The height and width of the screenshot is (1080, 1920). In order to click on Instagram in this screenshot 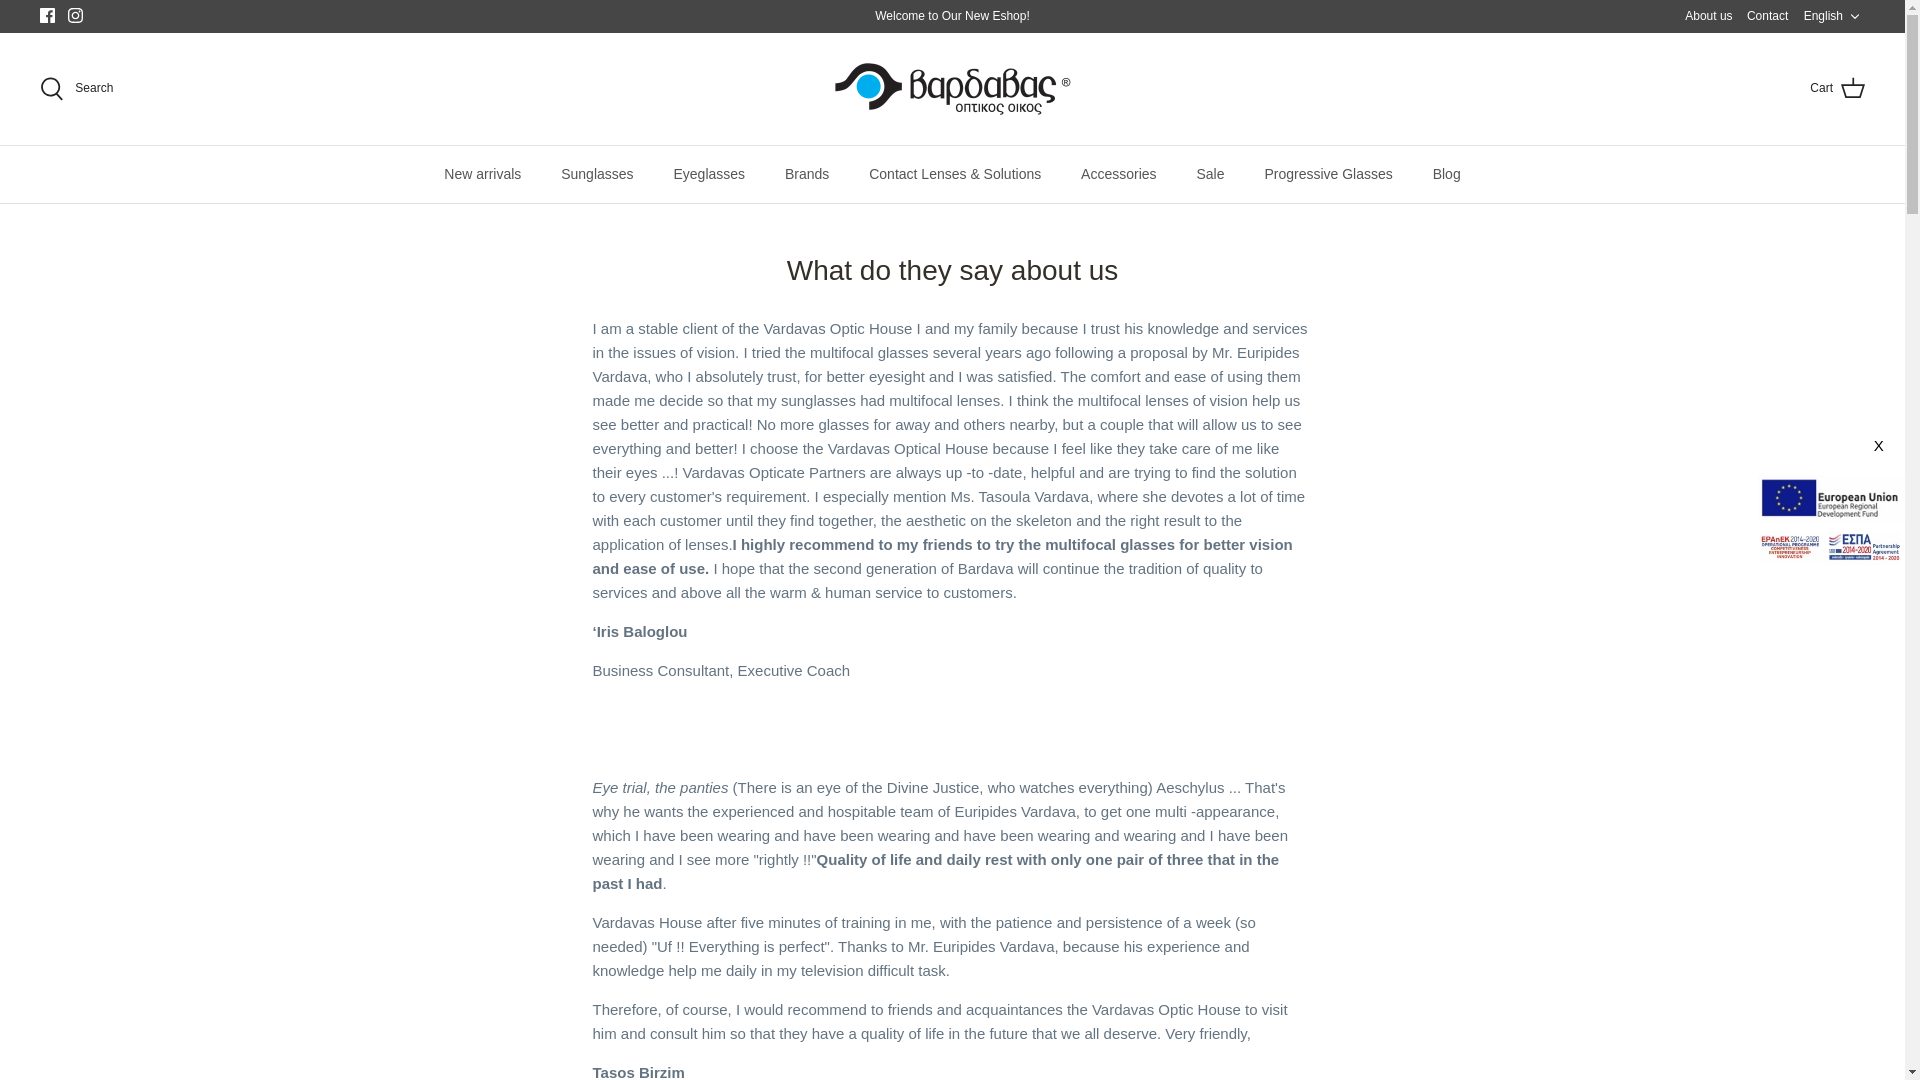, I will do `click(48, 14)`.